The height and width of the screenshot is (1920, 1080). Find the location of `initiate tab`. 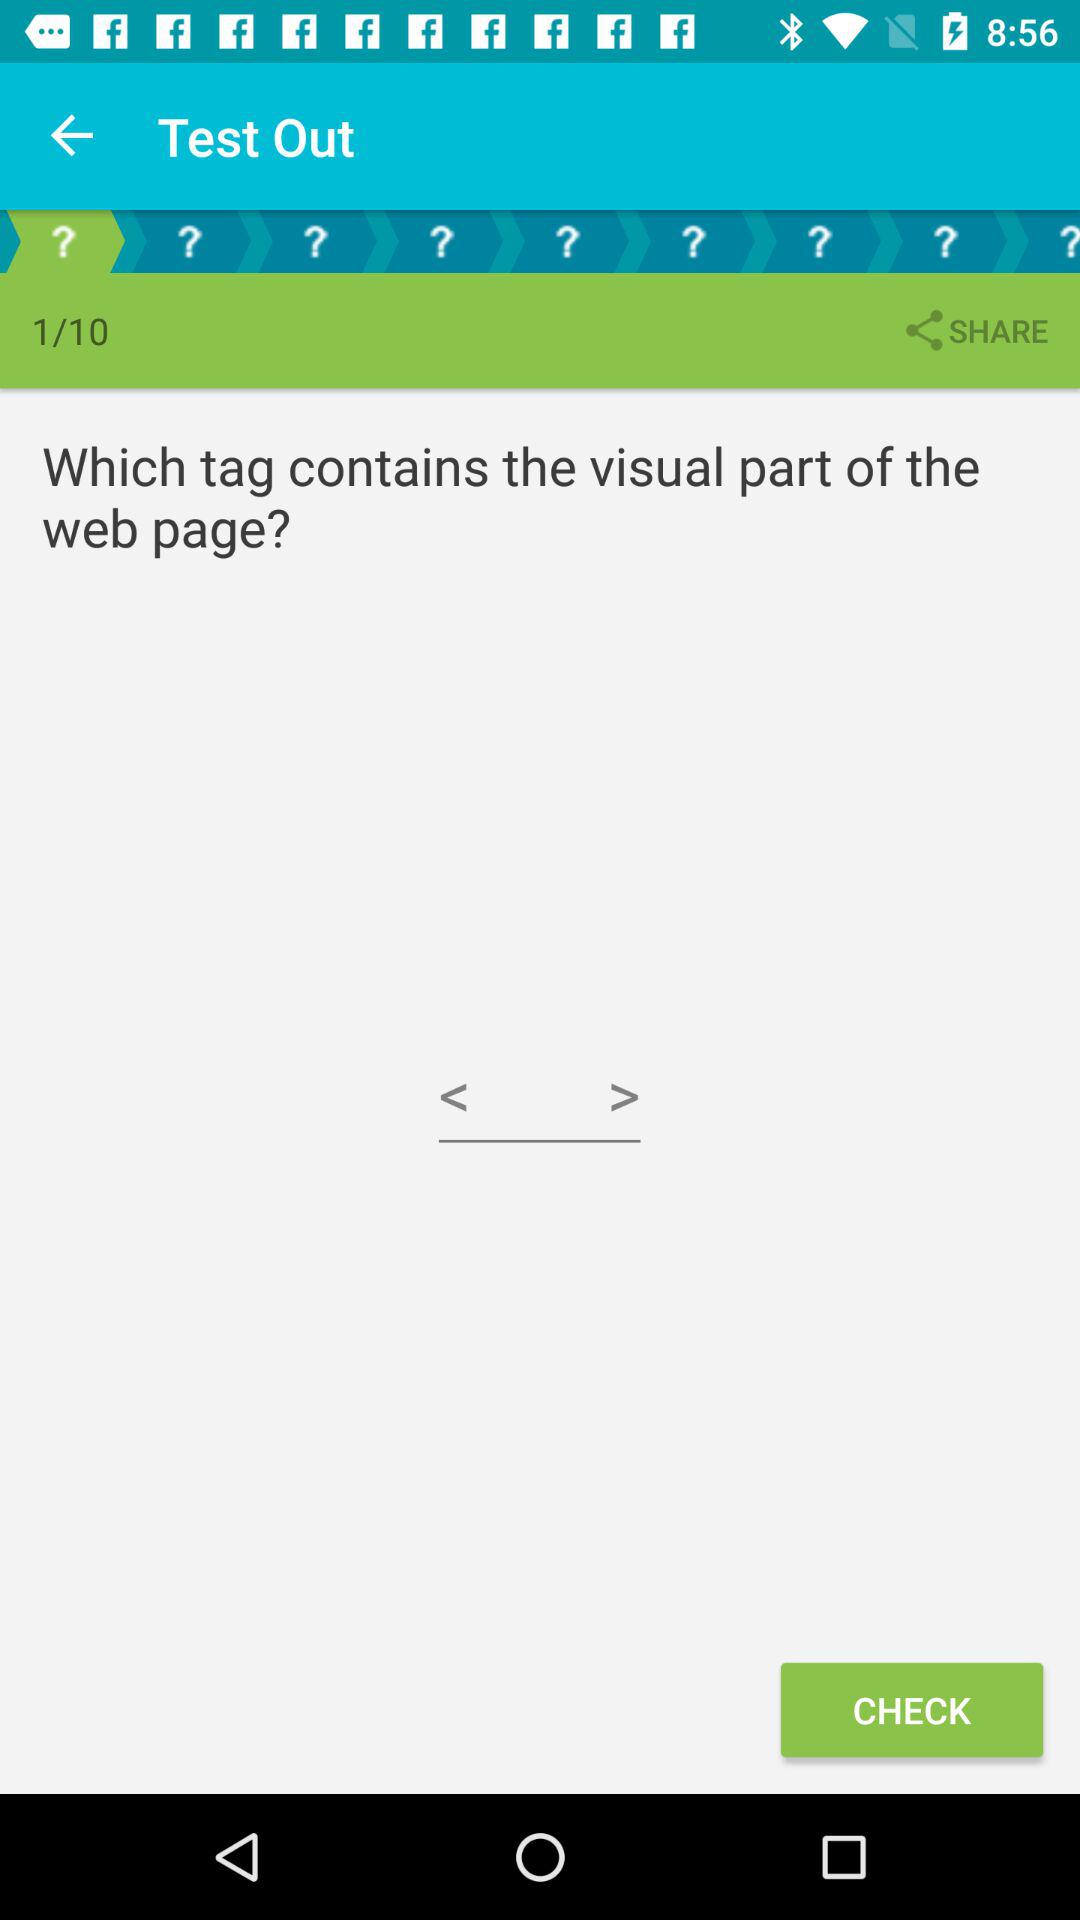

initiate tab is located at coordinates (693, 242).